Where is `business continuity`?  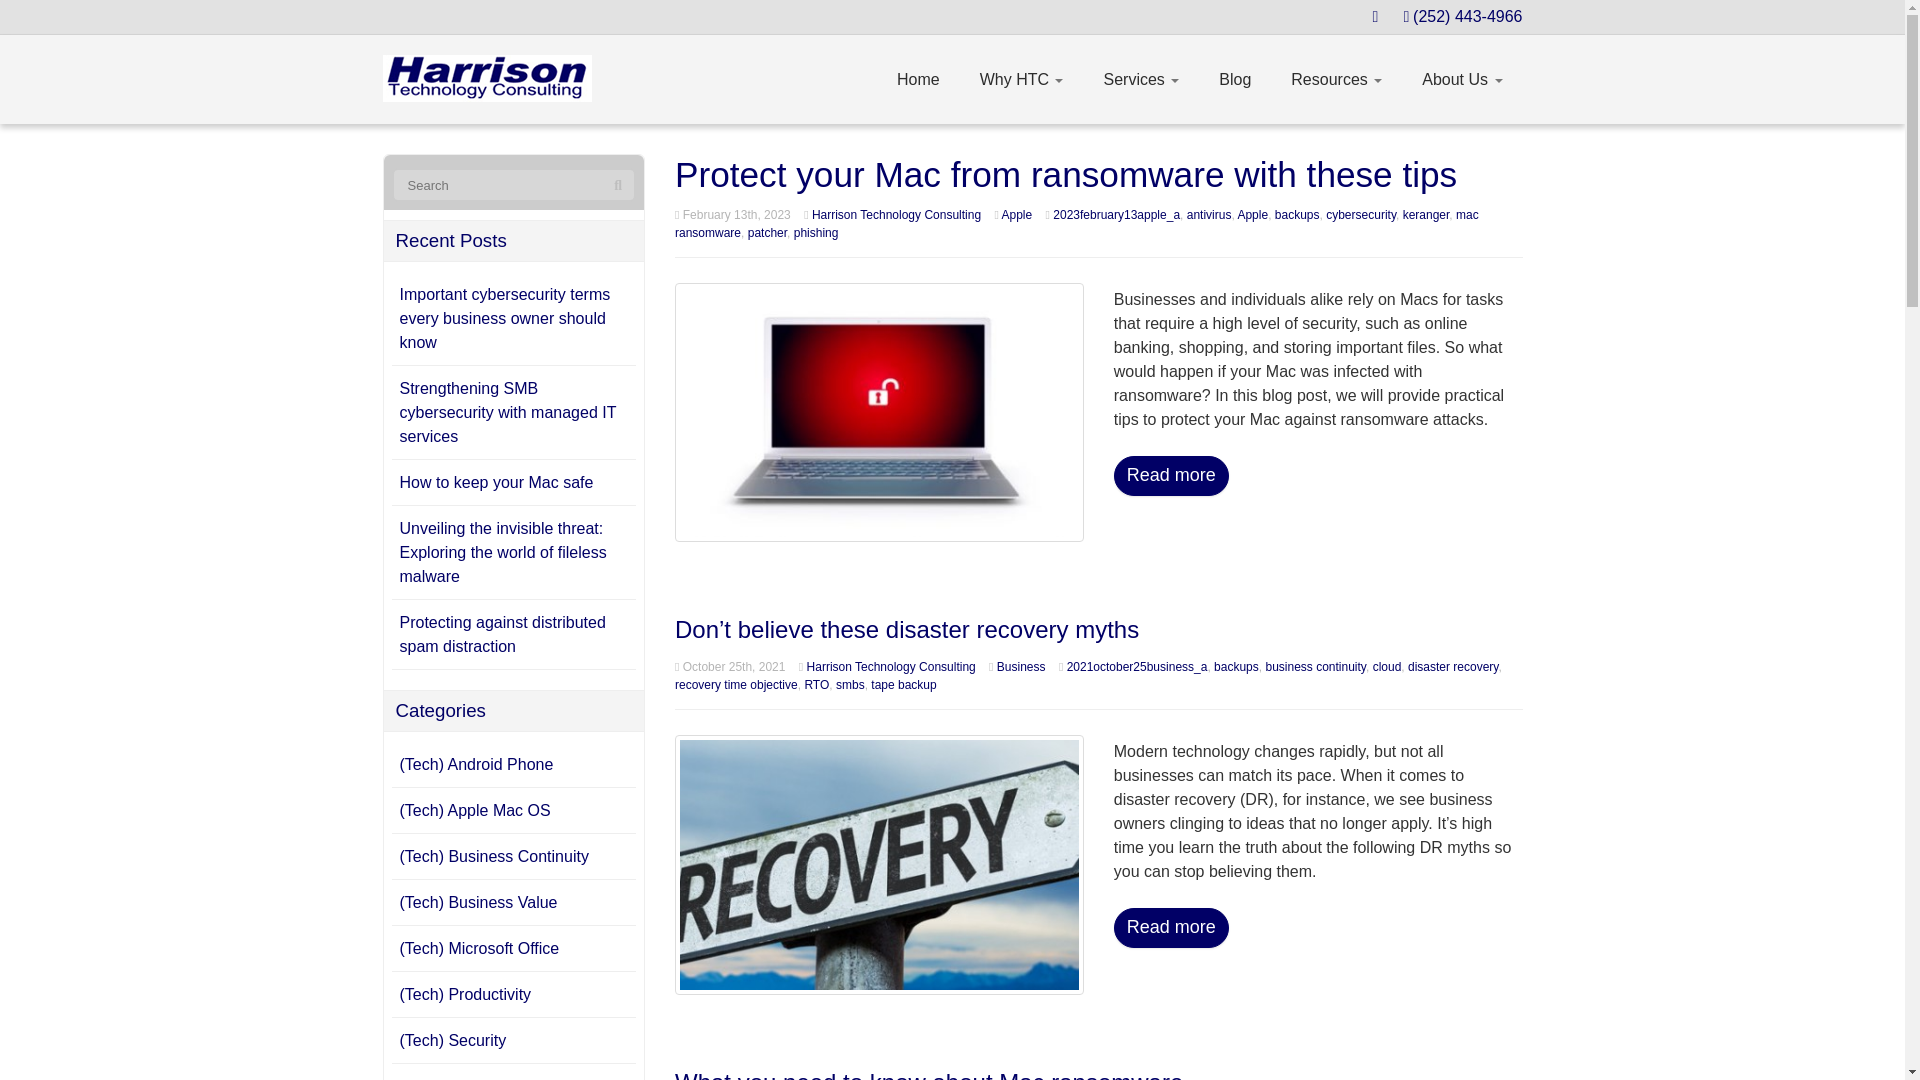
business continuity is located at coordinates (1315, 666).